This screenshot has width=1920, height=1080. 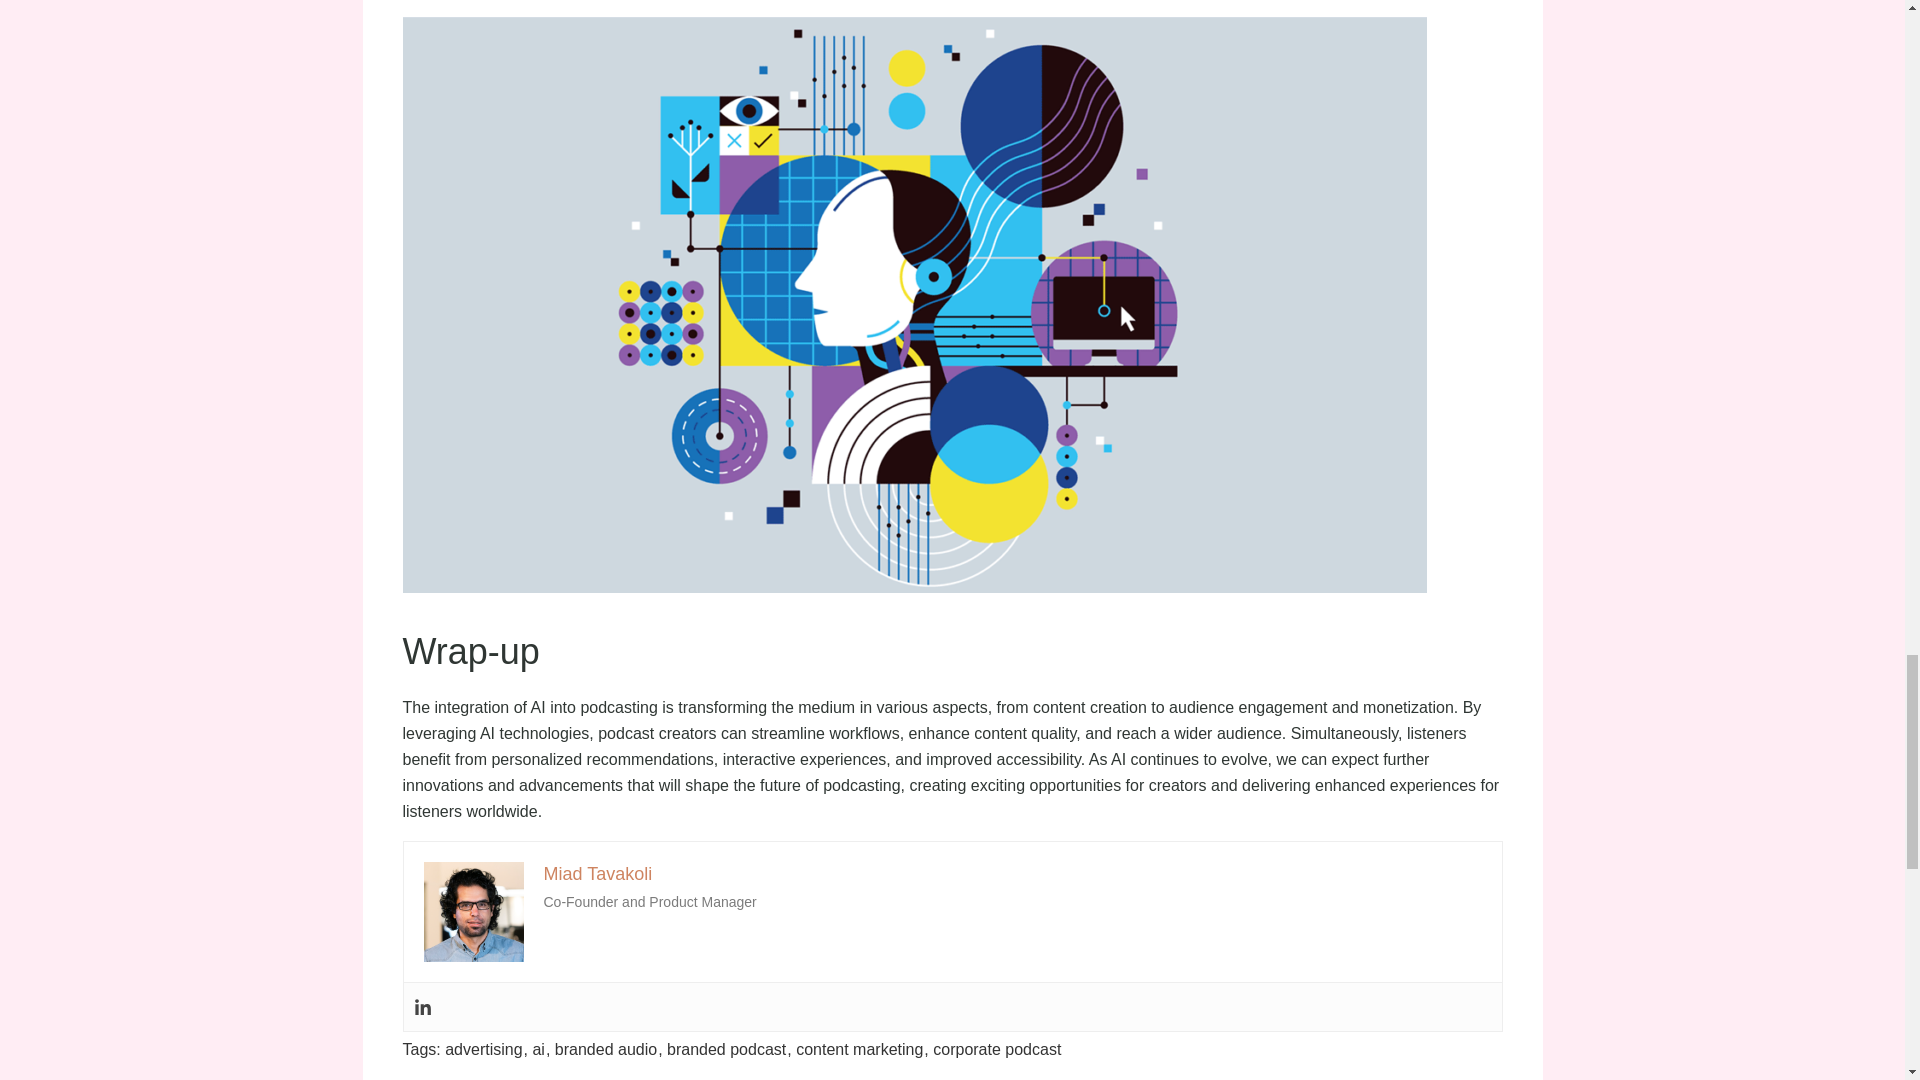 What do you see at coordinates (486, 1050) in the screenshot?
I see `advertising` at bounding box center [486, 1050].